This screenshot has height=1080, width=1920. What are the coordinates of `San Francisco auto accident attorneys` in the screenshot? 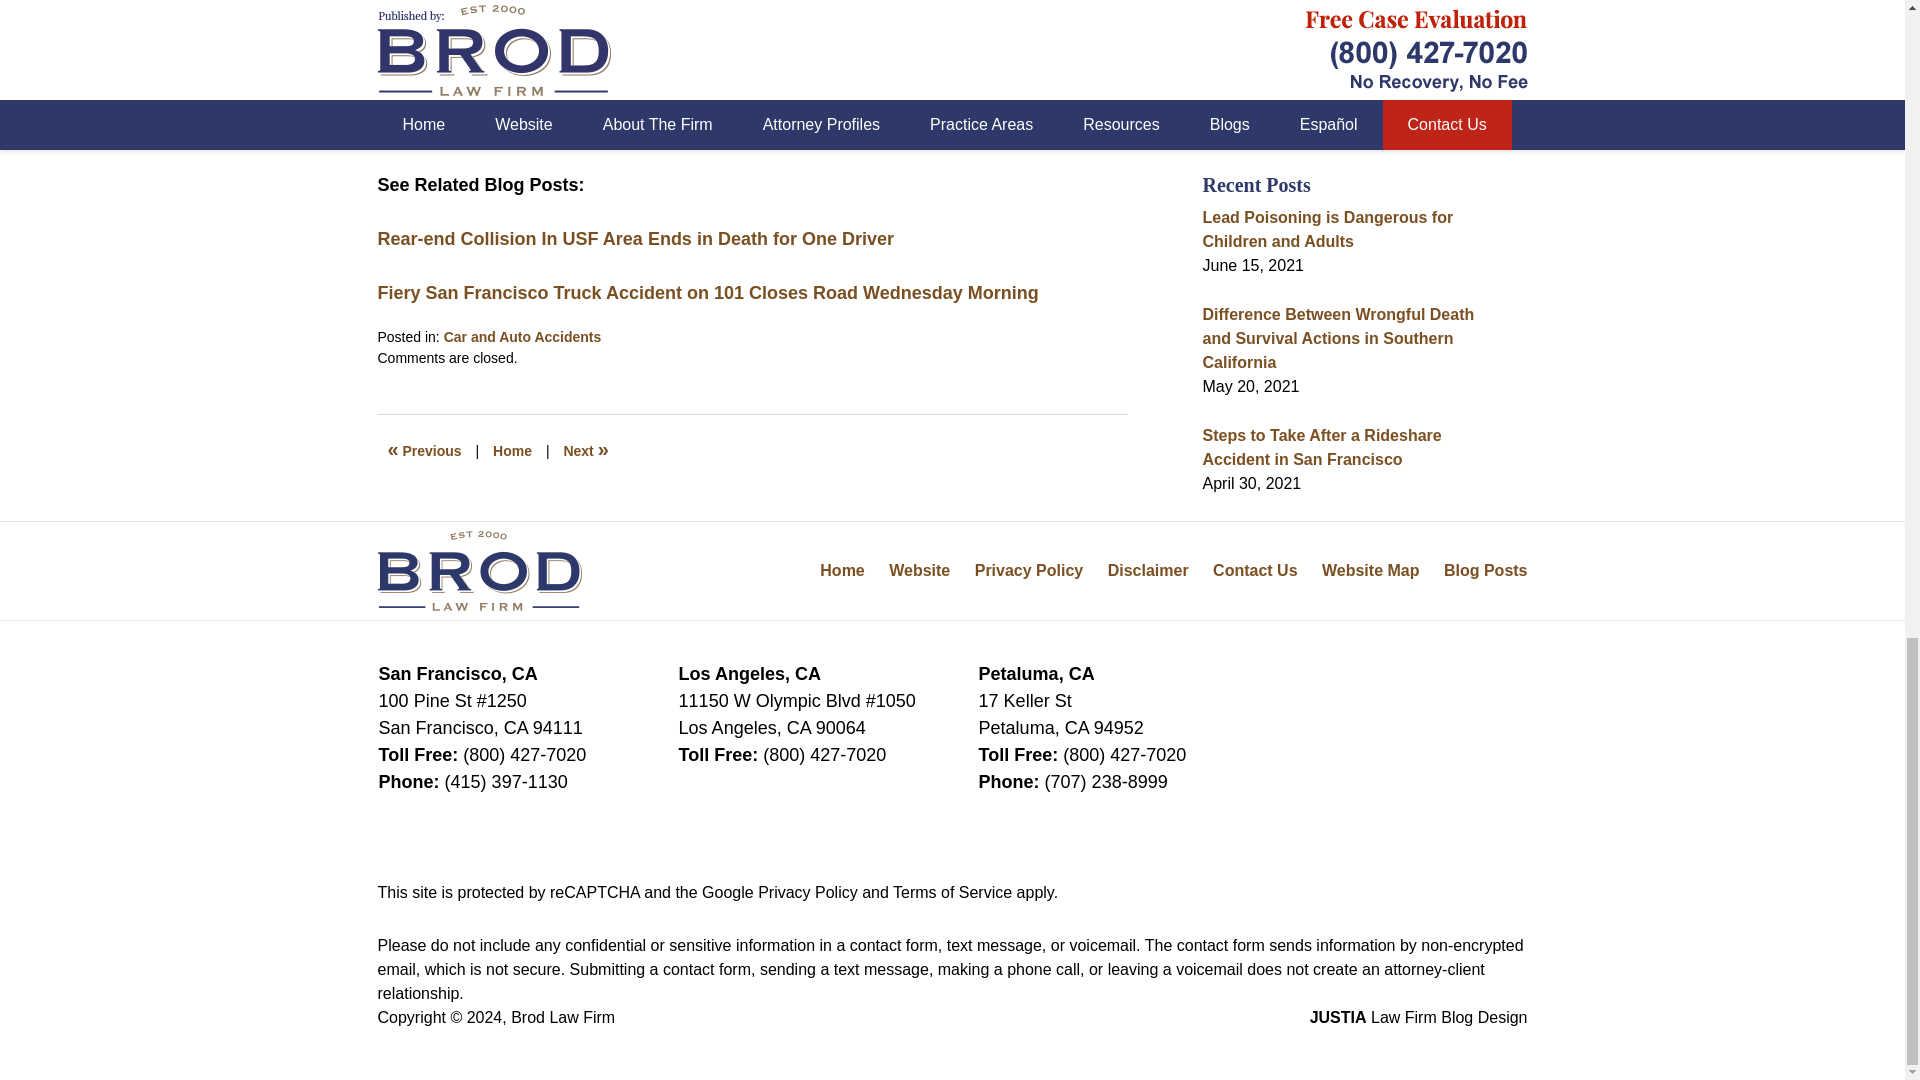 It's located at (752, 3).